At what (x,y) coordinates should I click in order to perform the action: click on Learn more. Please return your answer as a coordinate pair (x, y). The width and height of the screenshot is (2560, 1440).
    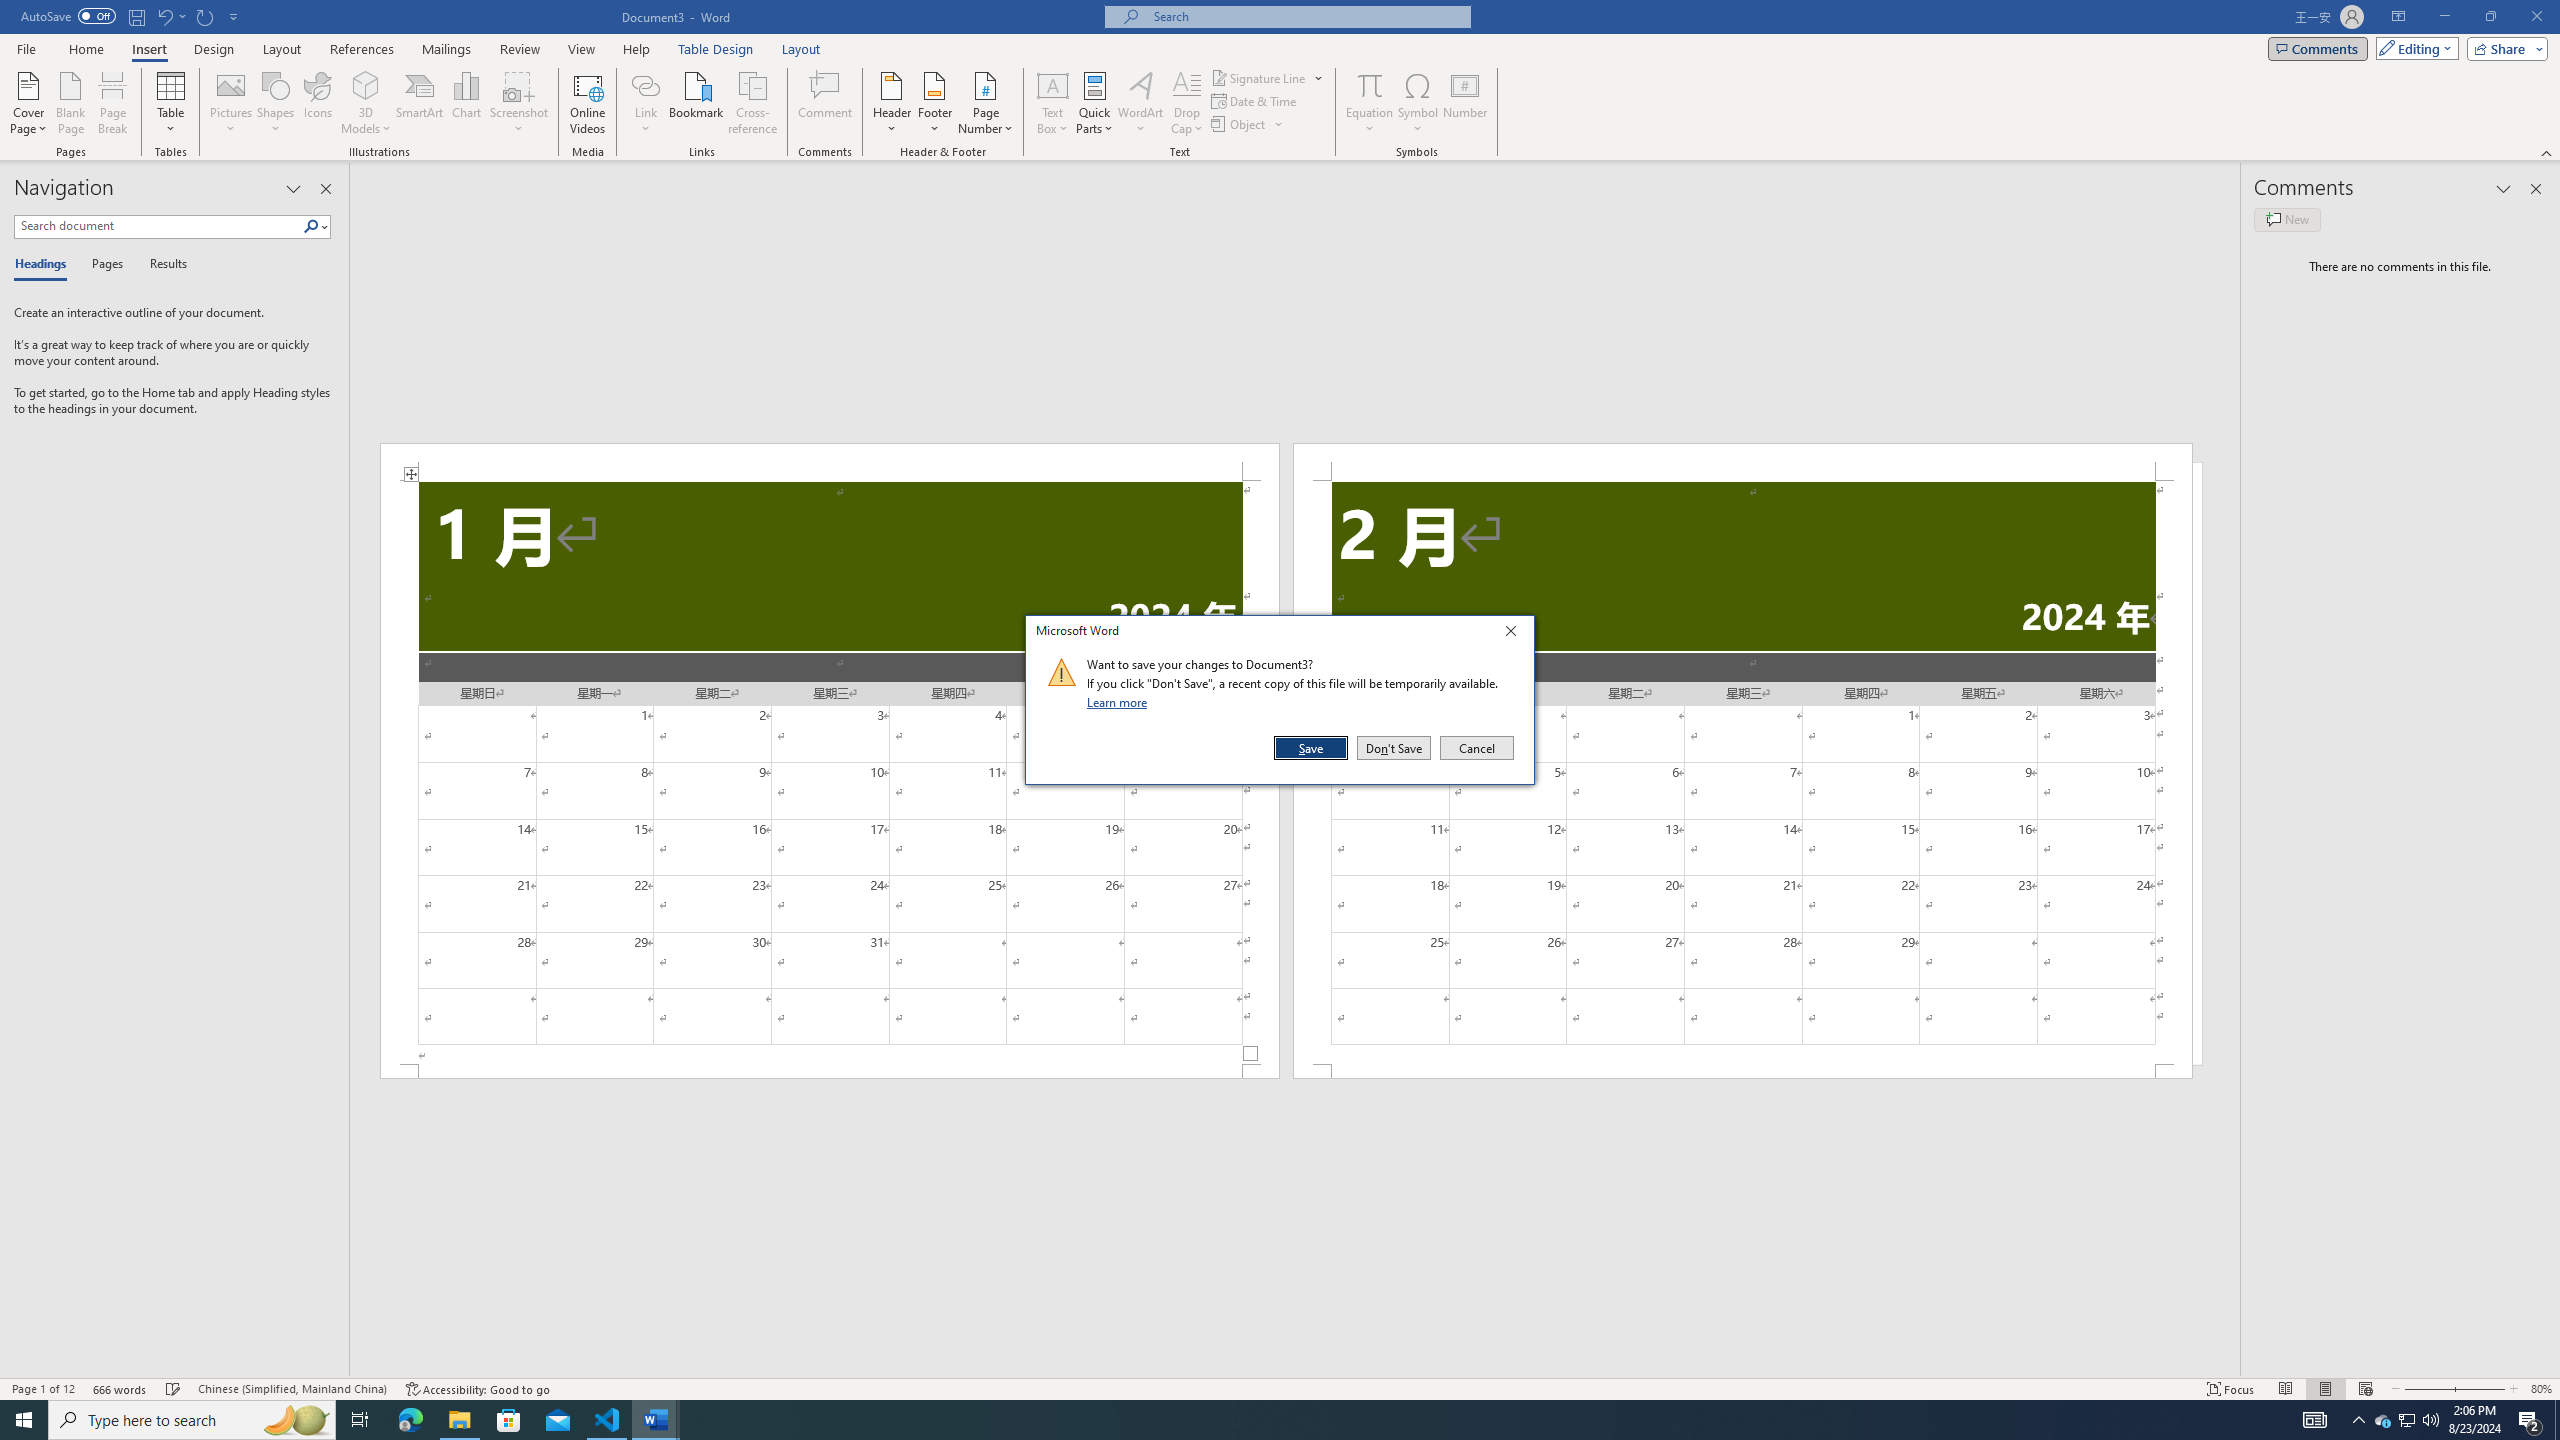
    Looking at the image, I should click on (1120, 702).